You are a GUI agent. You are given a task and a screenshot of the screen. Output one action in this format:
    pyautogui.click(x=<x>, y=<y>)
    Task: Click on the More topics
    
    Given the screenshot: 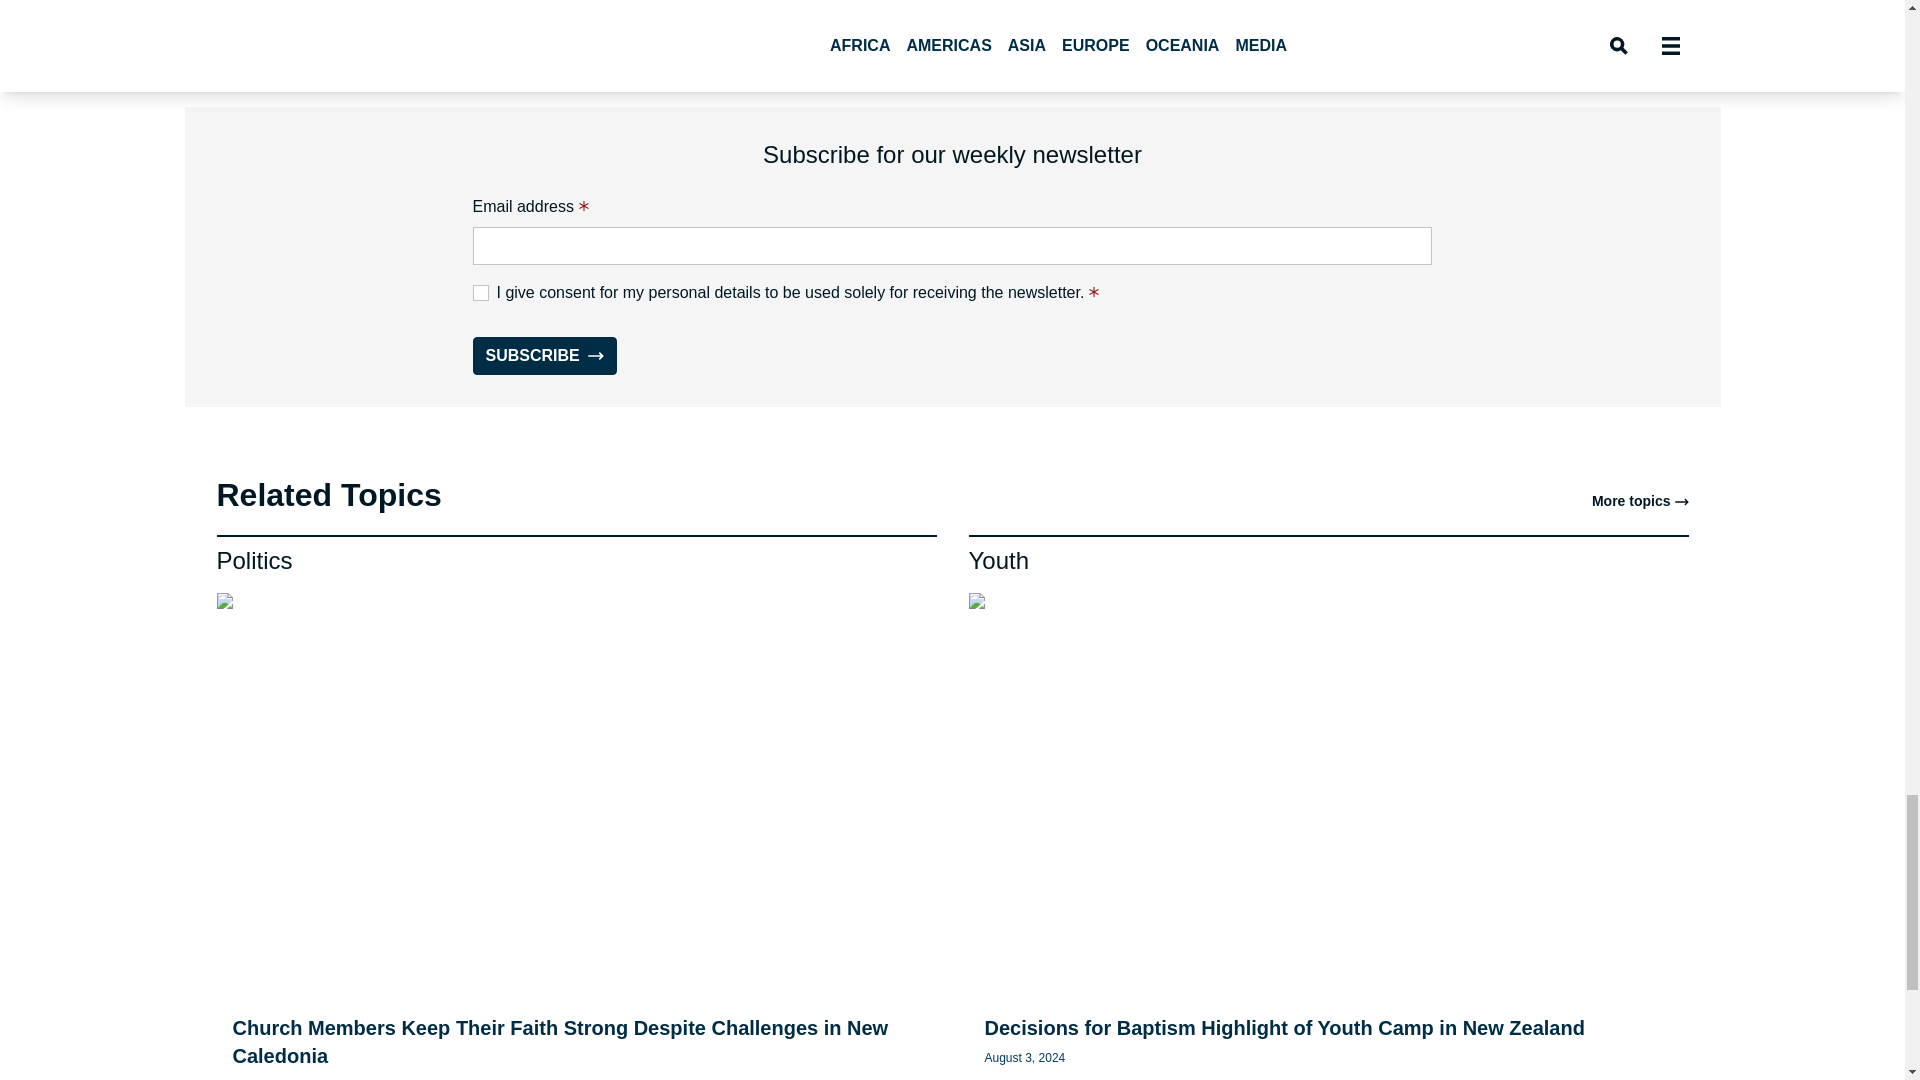 What is the action you would take?
    pyautogui.click(x=1640, y=500)
    